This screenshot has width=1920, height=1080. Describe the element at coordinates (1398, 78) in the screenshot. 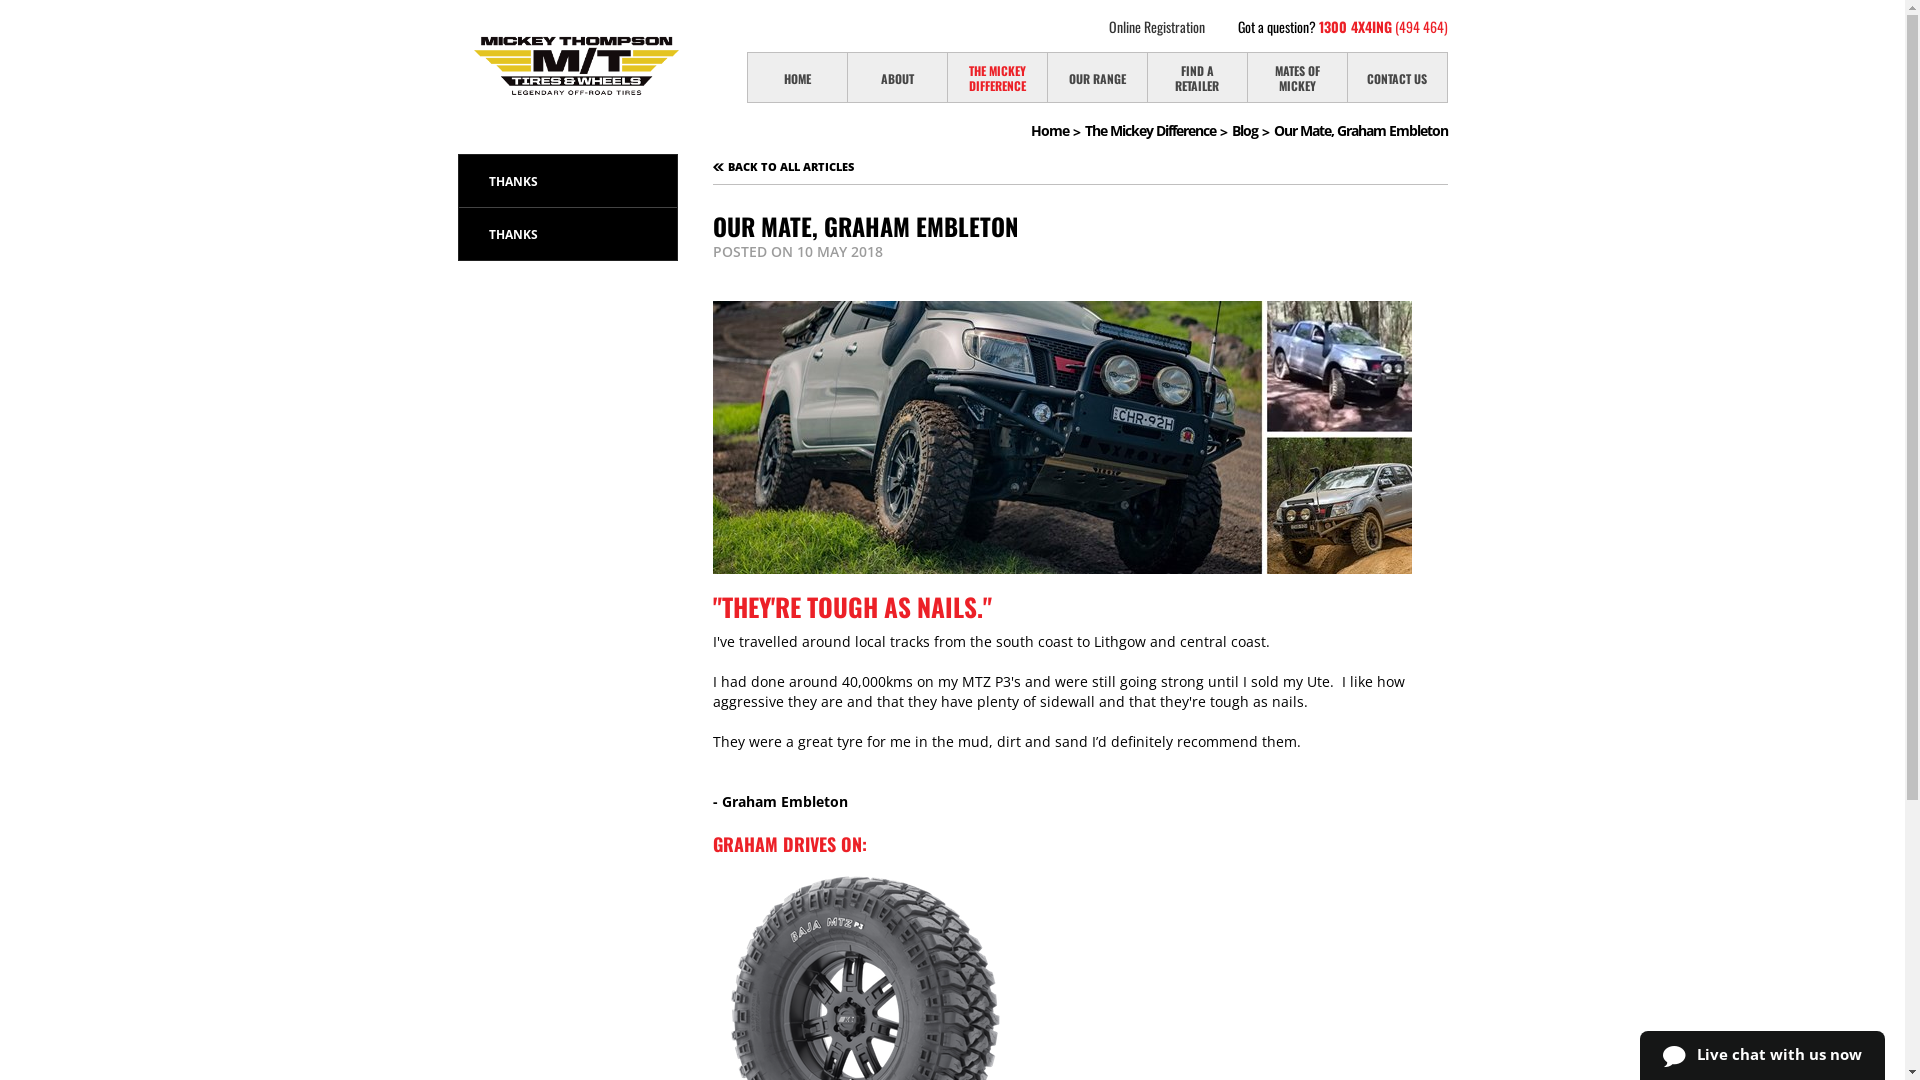

I see `CONTACT US` at that location.